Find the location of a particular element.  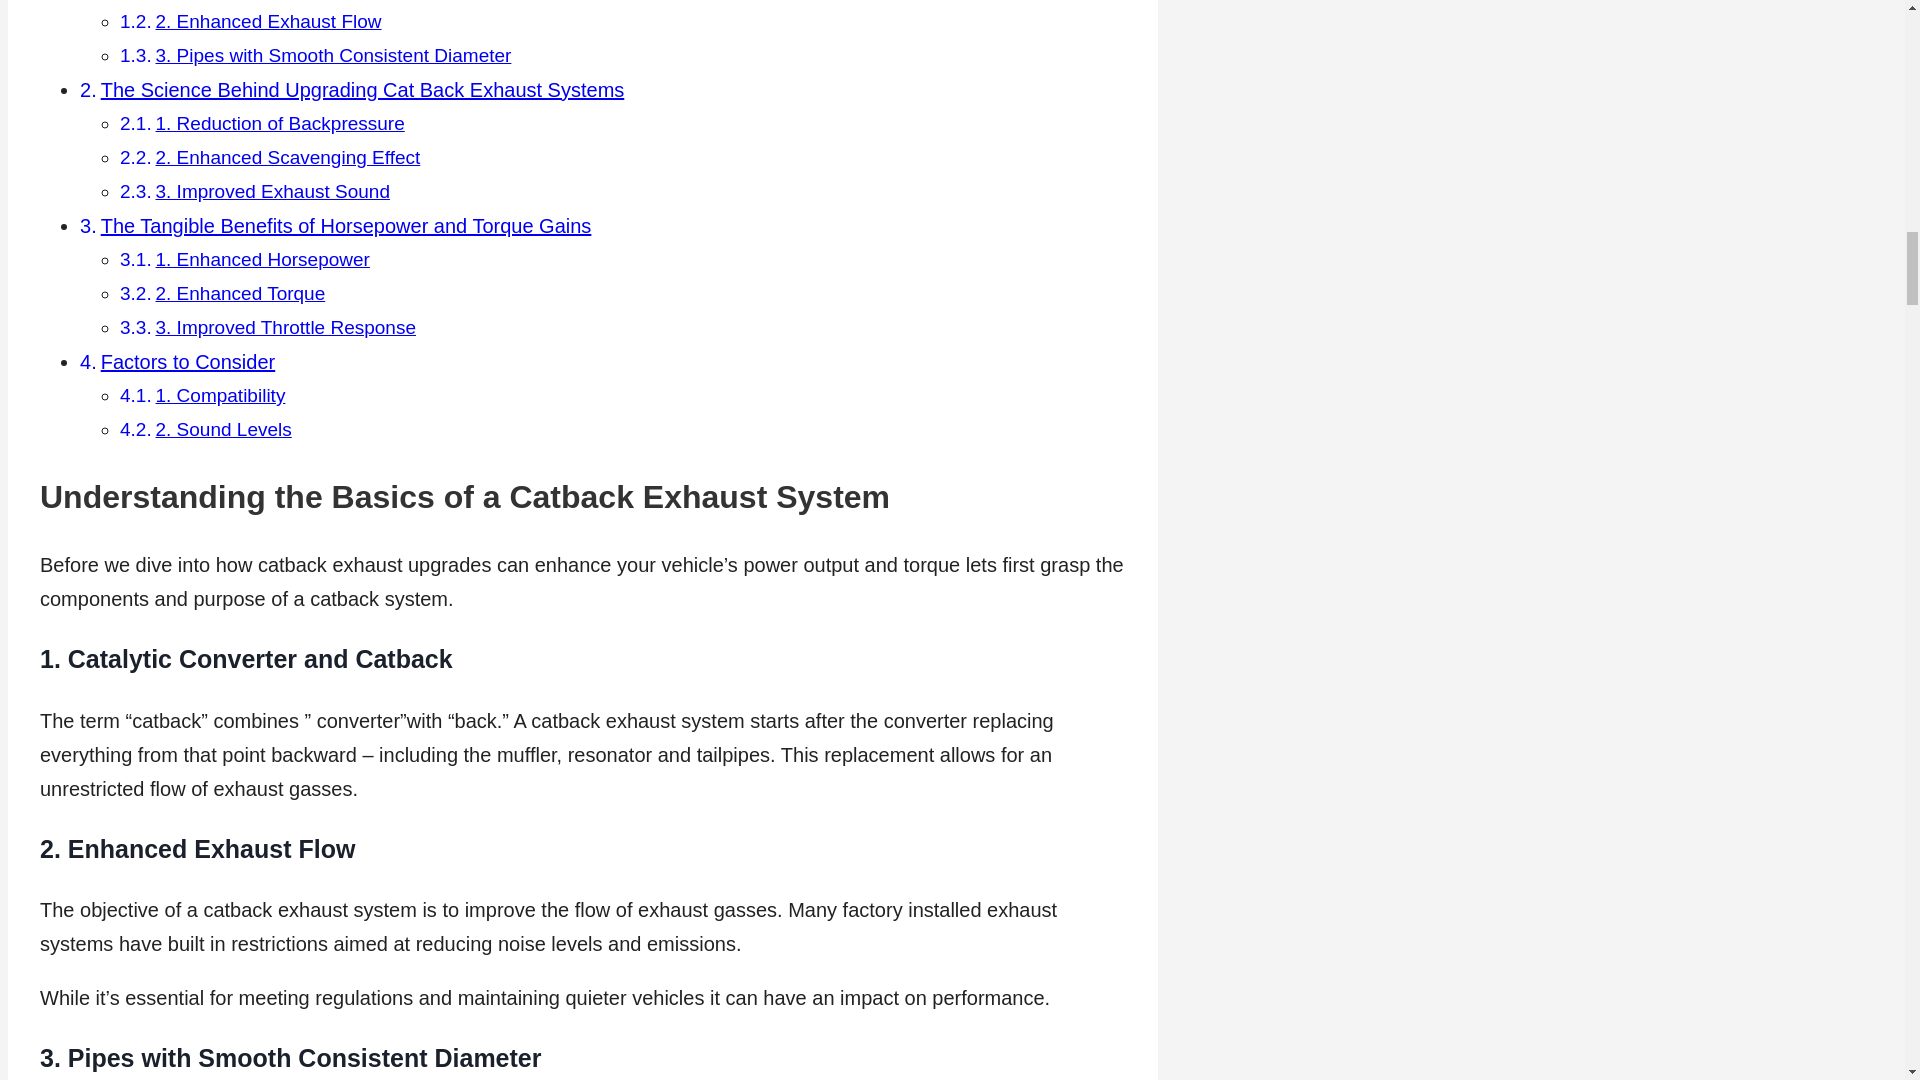

1. Reduction of Backpressure is located at coordinates (280, 123).